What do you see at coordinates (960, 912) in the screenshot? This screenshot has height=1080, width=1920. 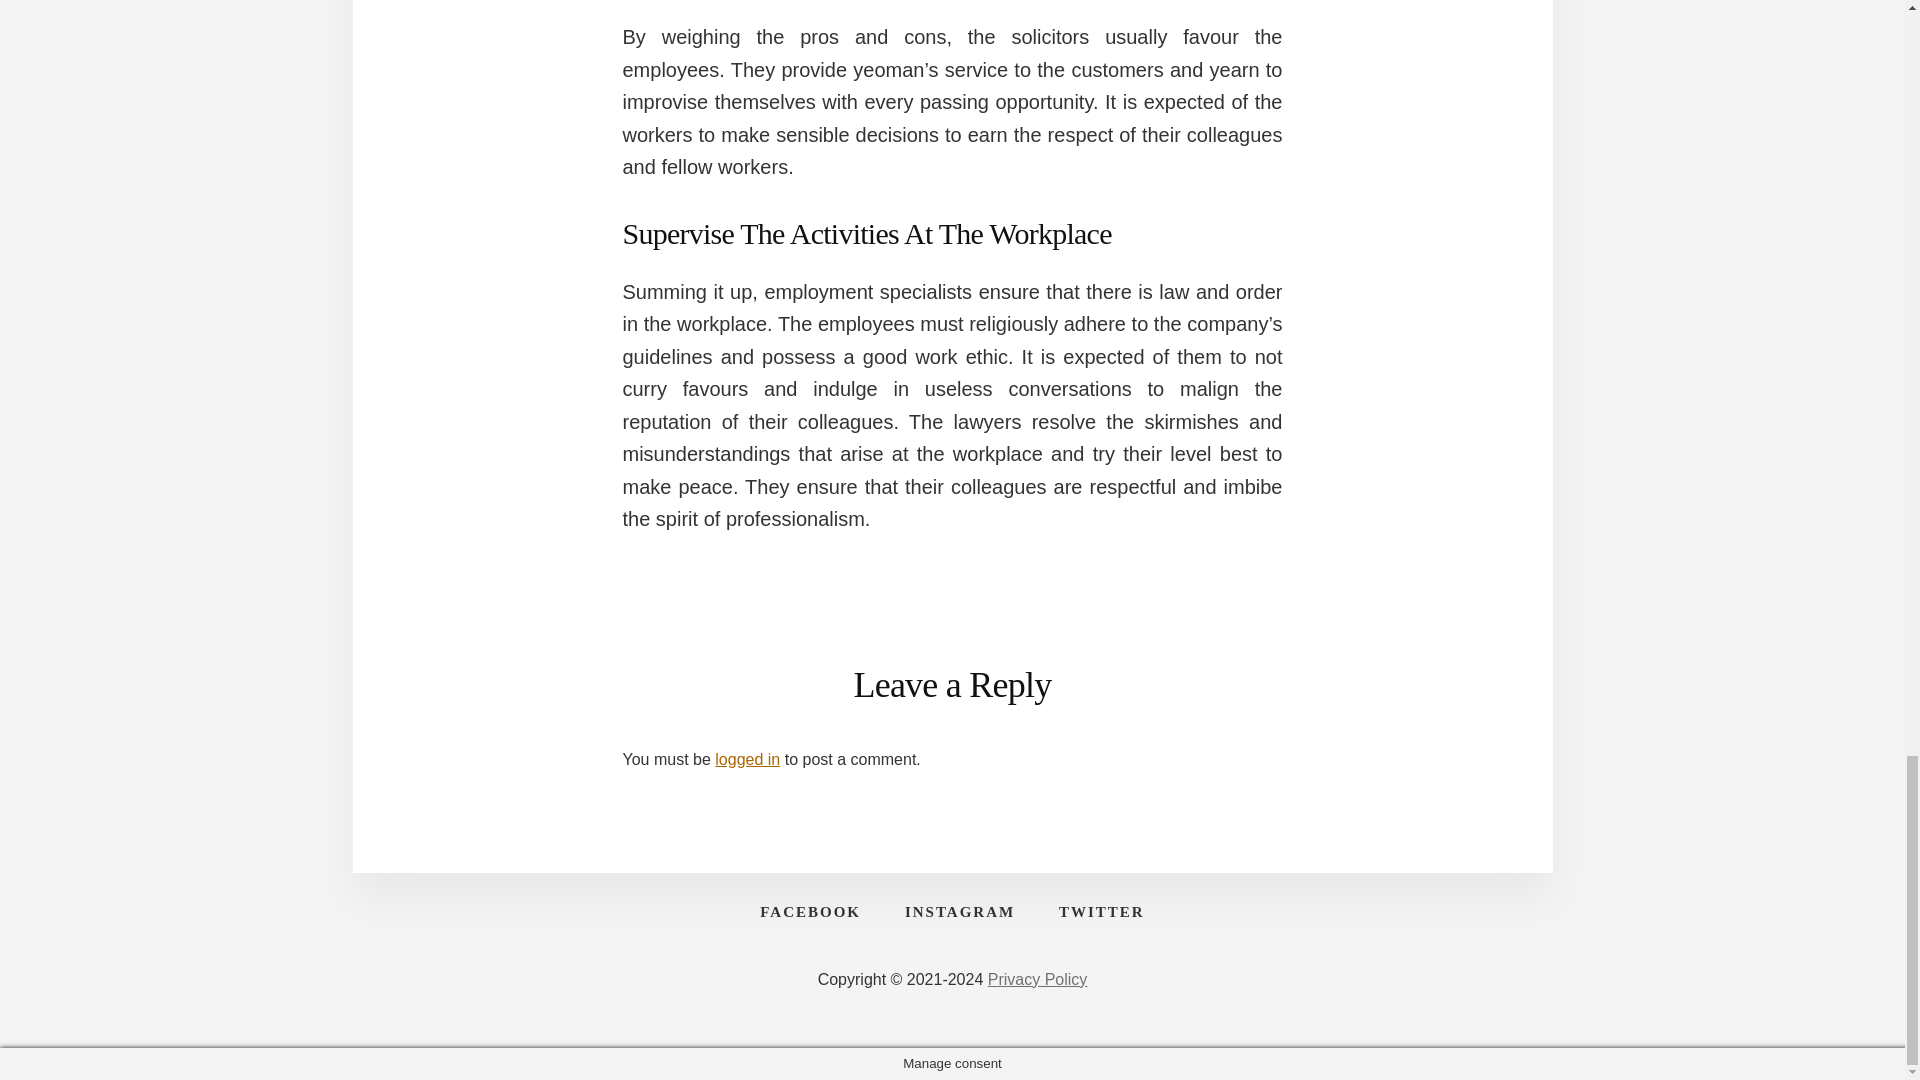 I see `INSTAGRAM` at bounding box center [960, 912].